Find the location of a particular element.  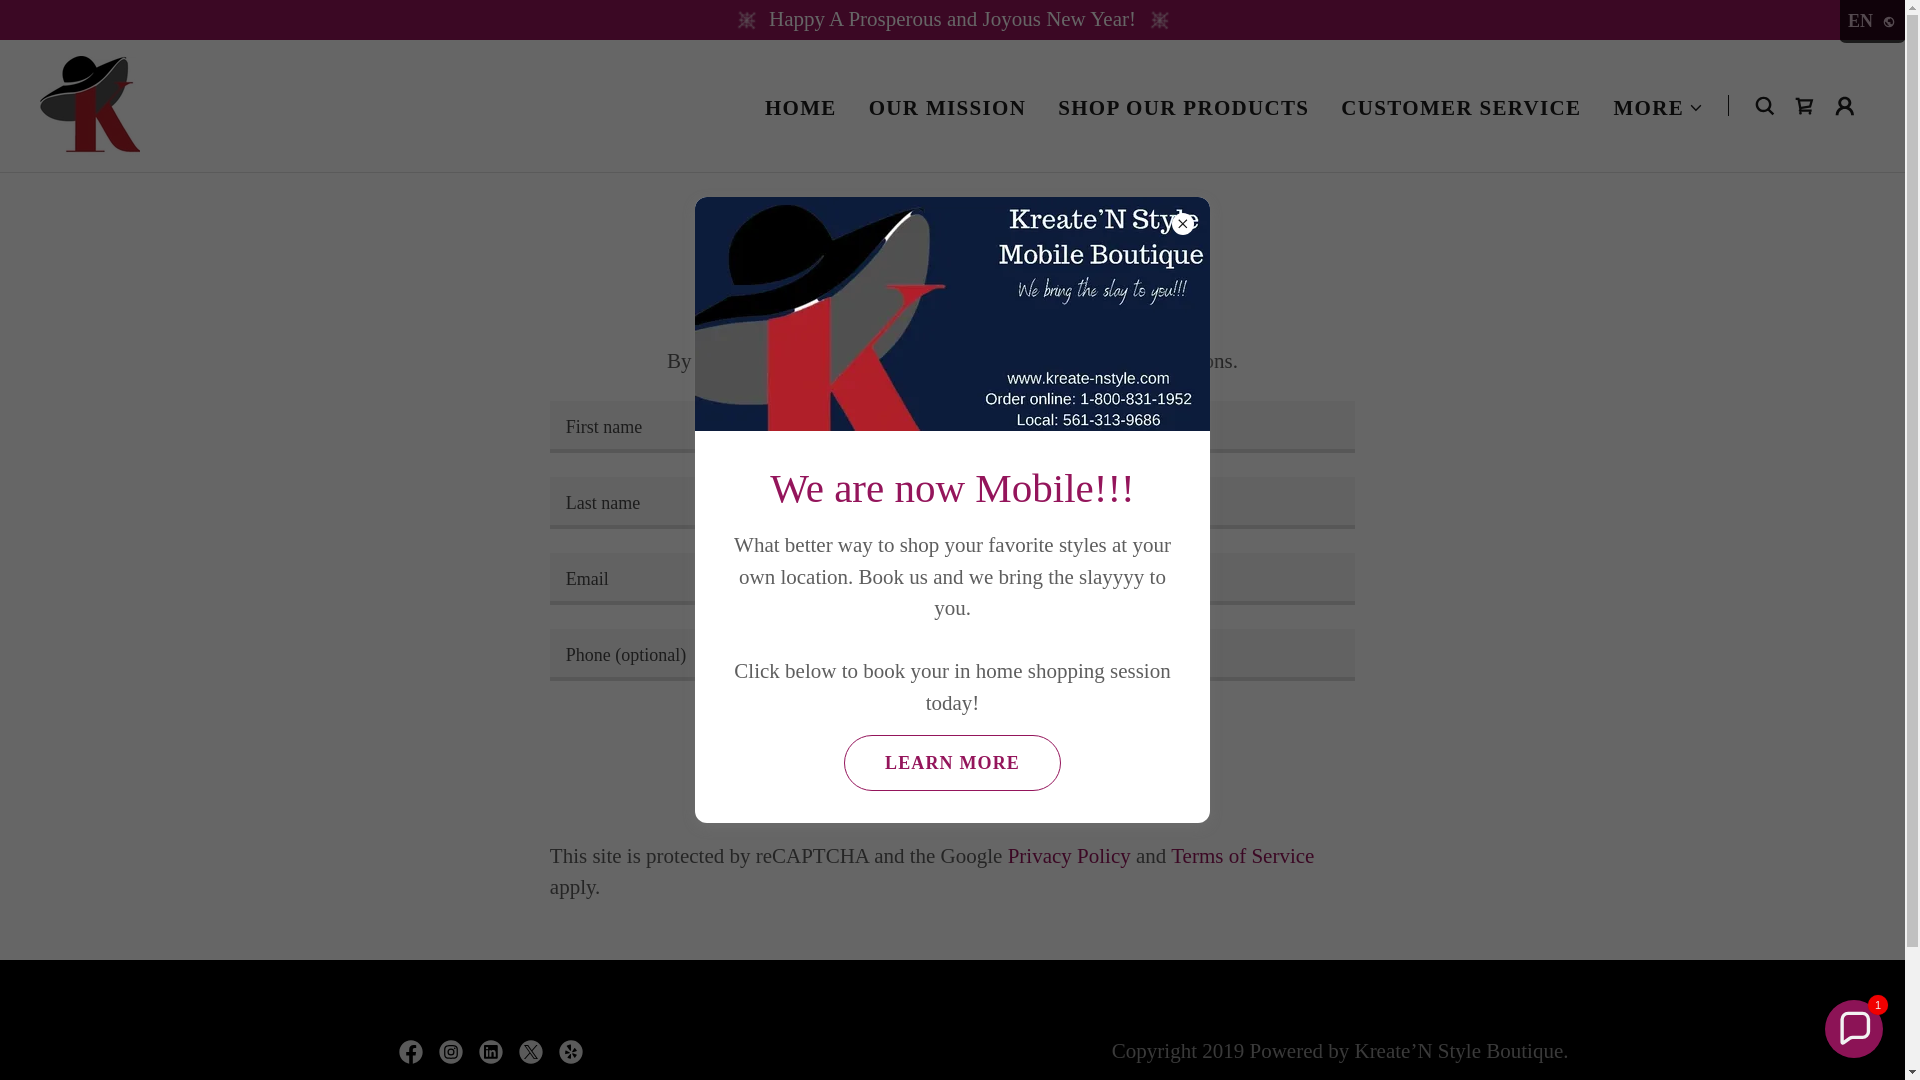

Re:amaze Chat is located at coordinates (1712, 884).